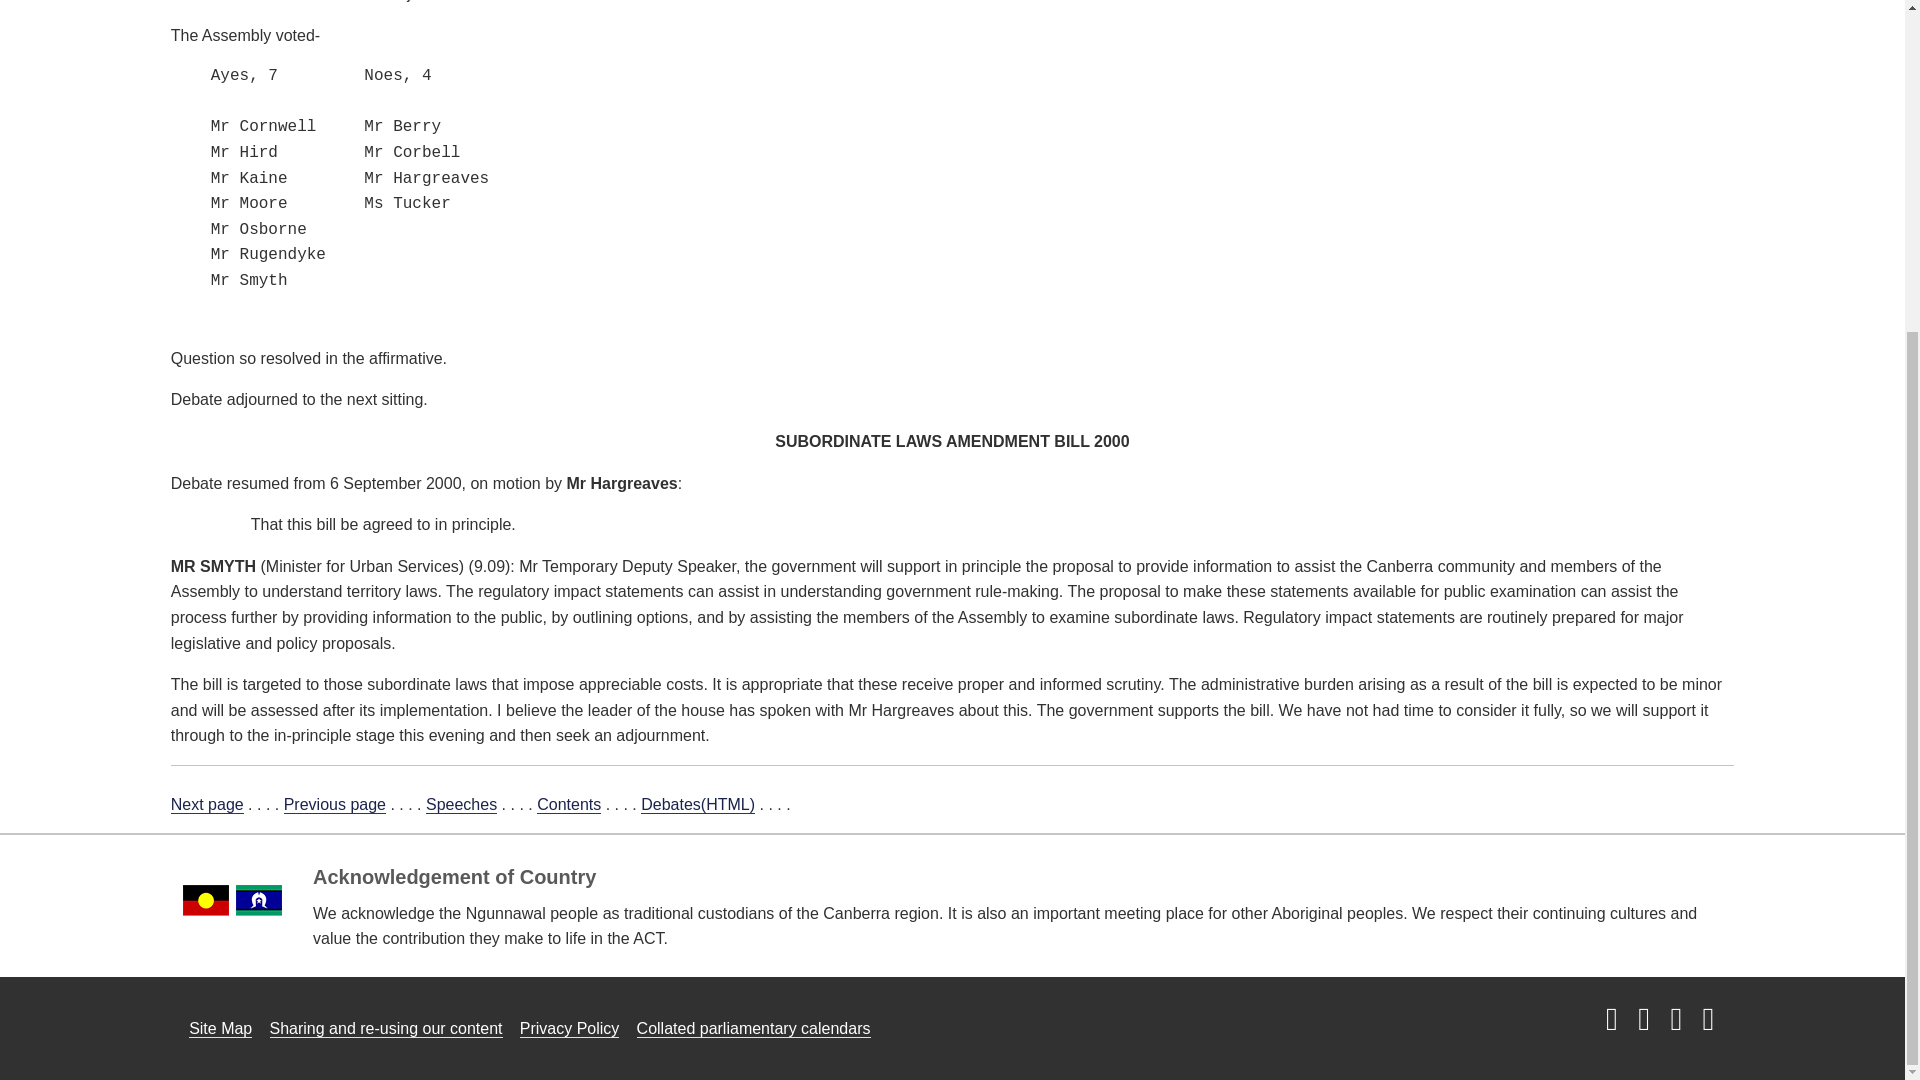  Describe the element at coordinates (220, 1028) in the screenshot. I see `Link to Site Map` at that location.